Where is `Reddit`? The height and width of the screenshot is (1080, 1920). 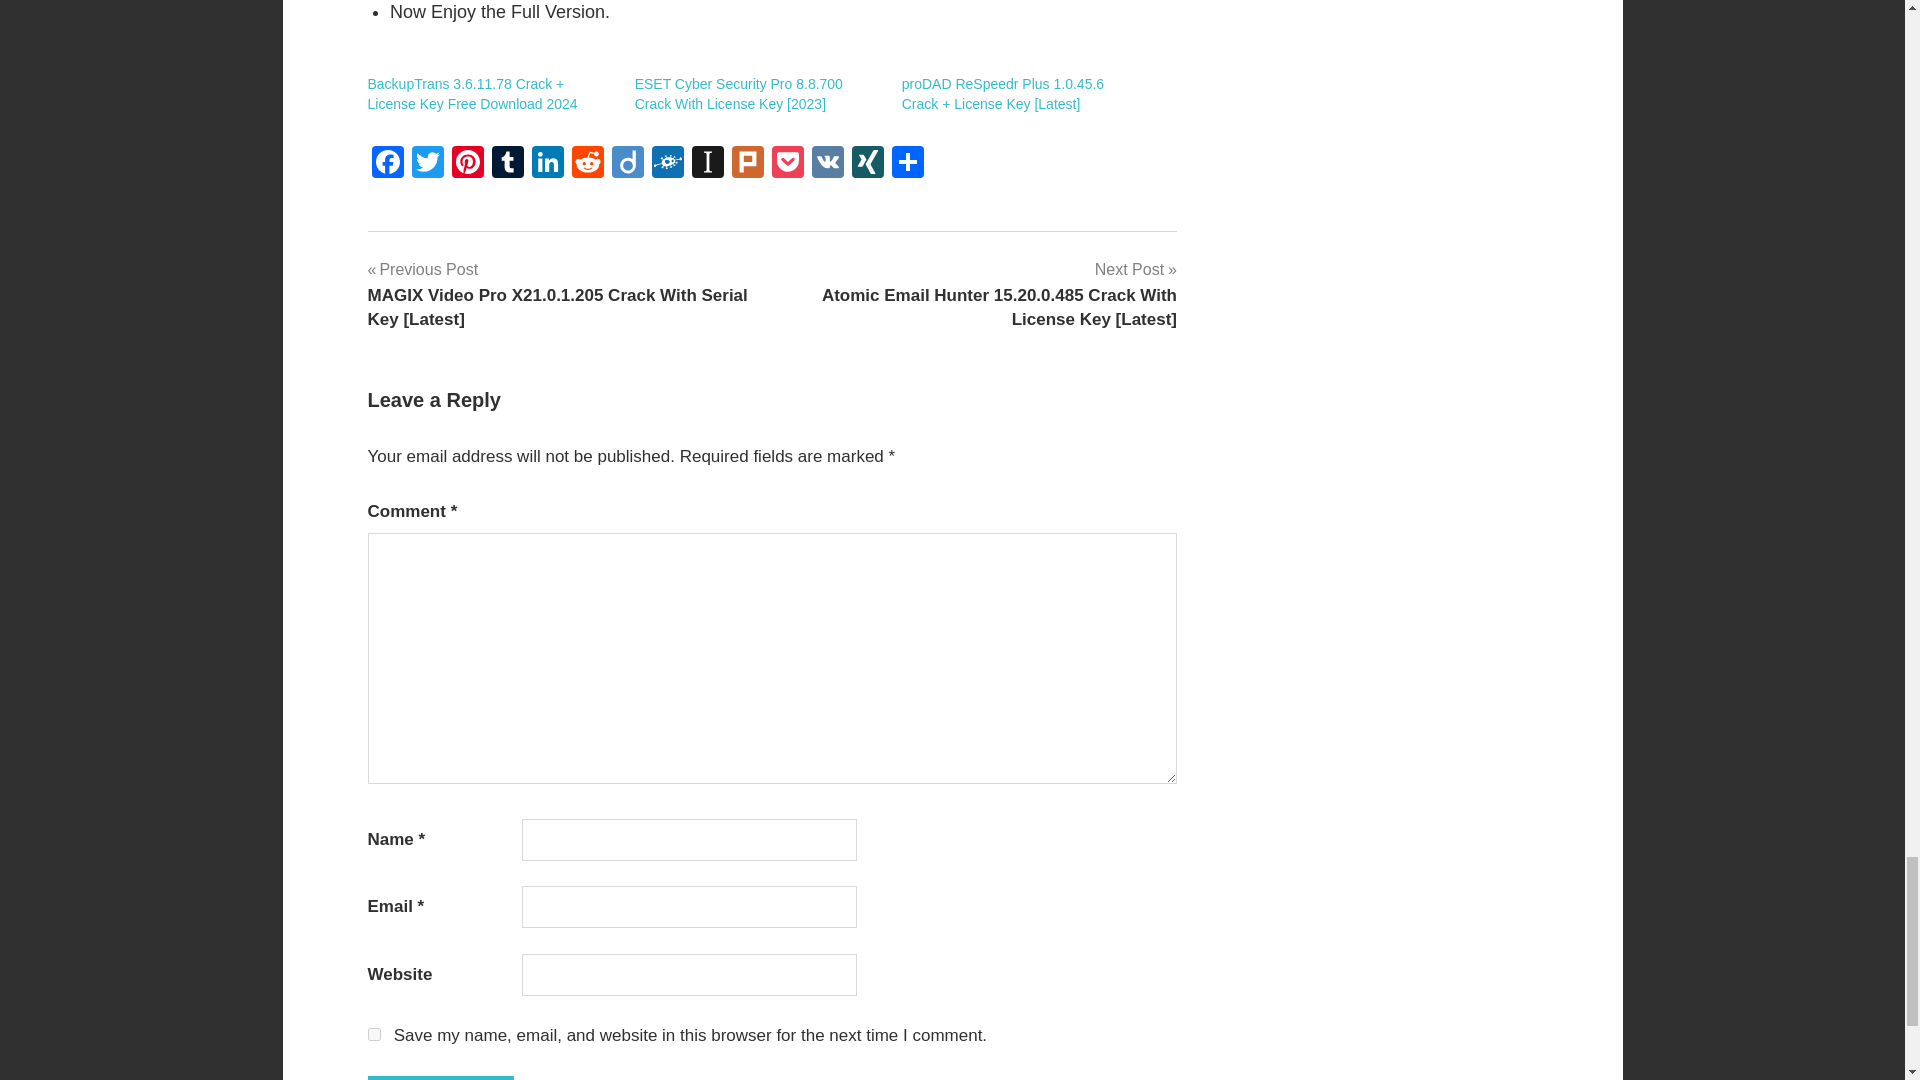 Reddit is located at coordinates (588, 164).